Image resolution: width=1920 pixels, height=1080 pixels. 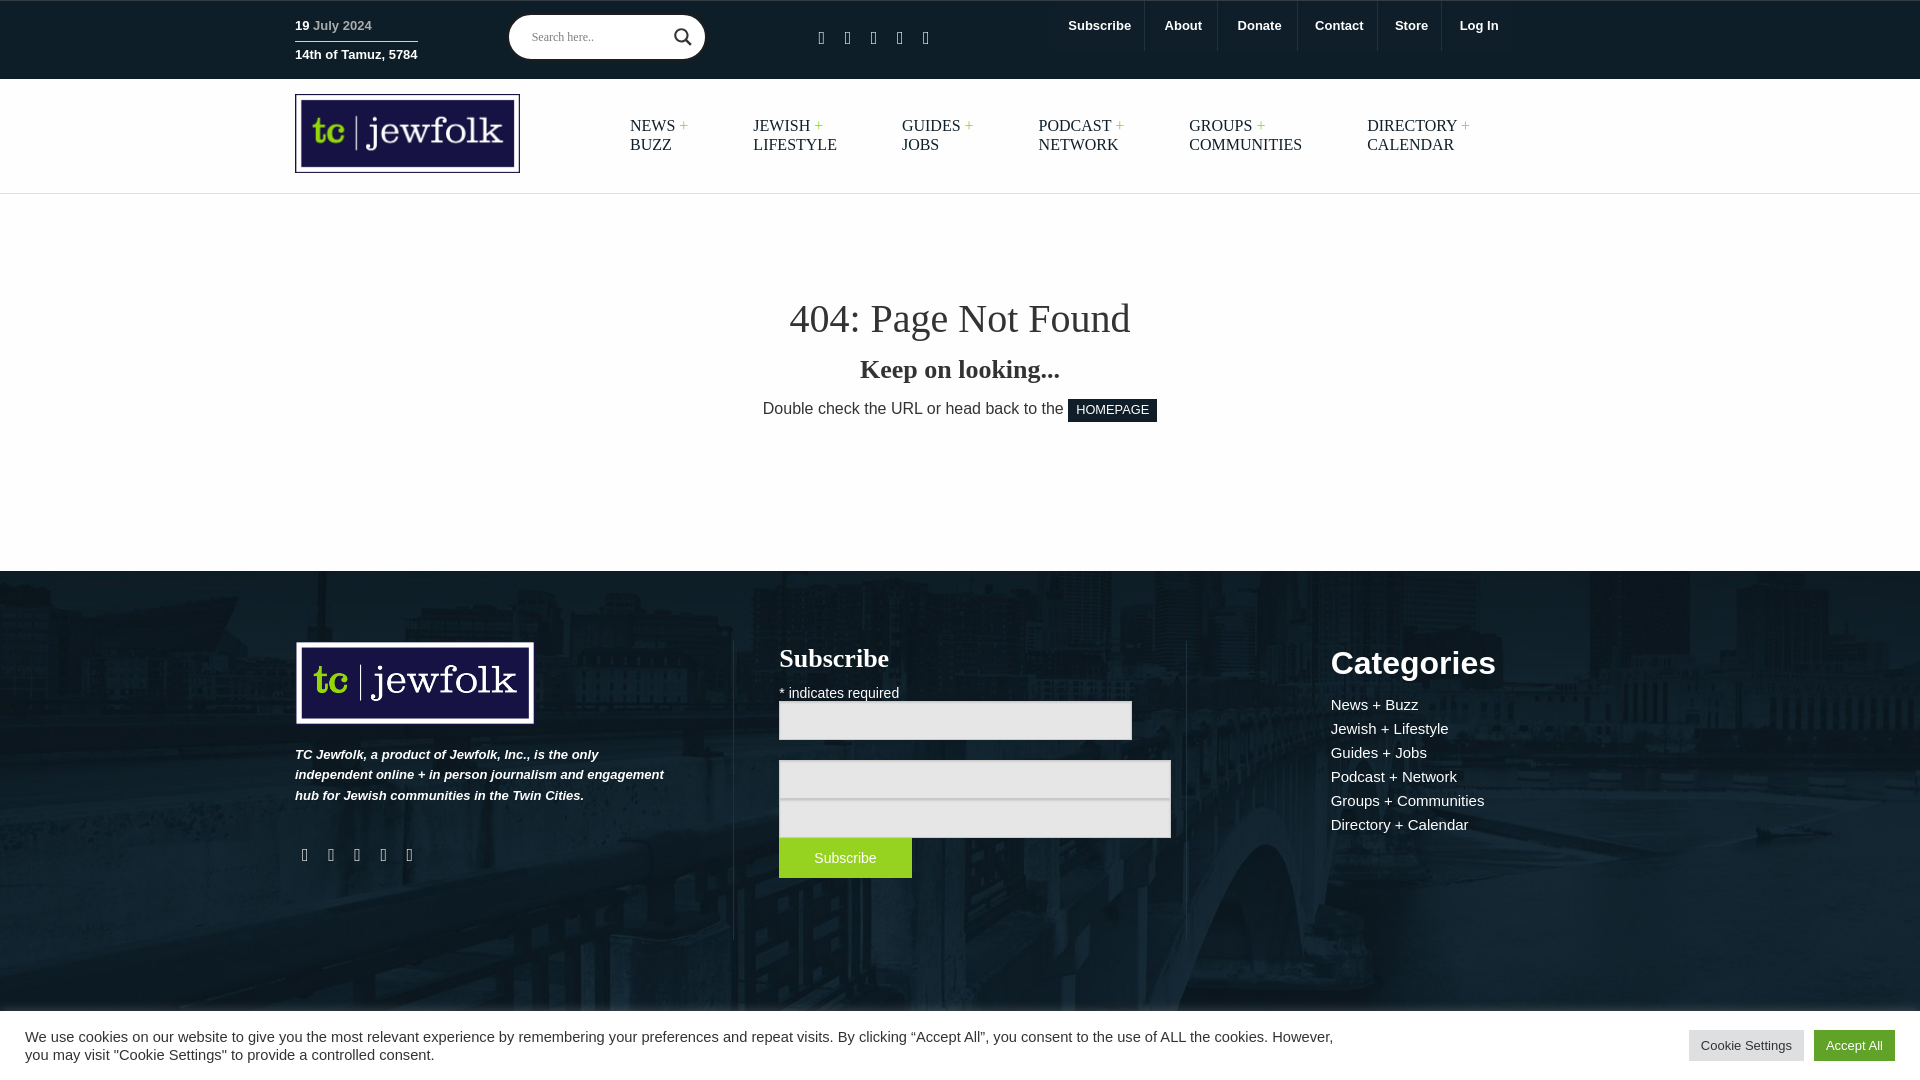 I want to click on Donate, so click(x=1260, y=26).